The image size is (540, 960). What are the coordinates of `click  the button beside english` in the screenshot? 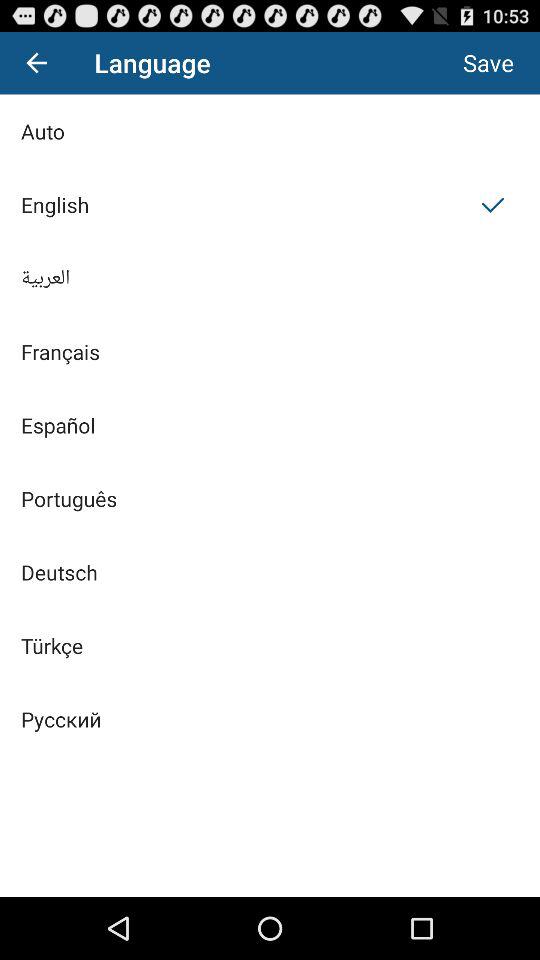 It's located at (492, 204).